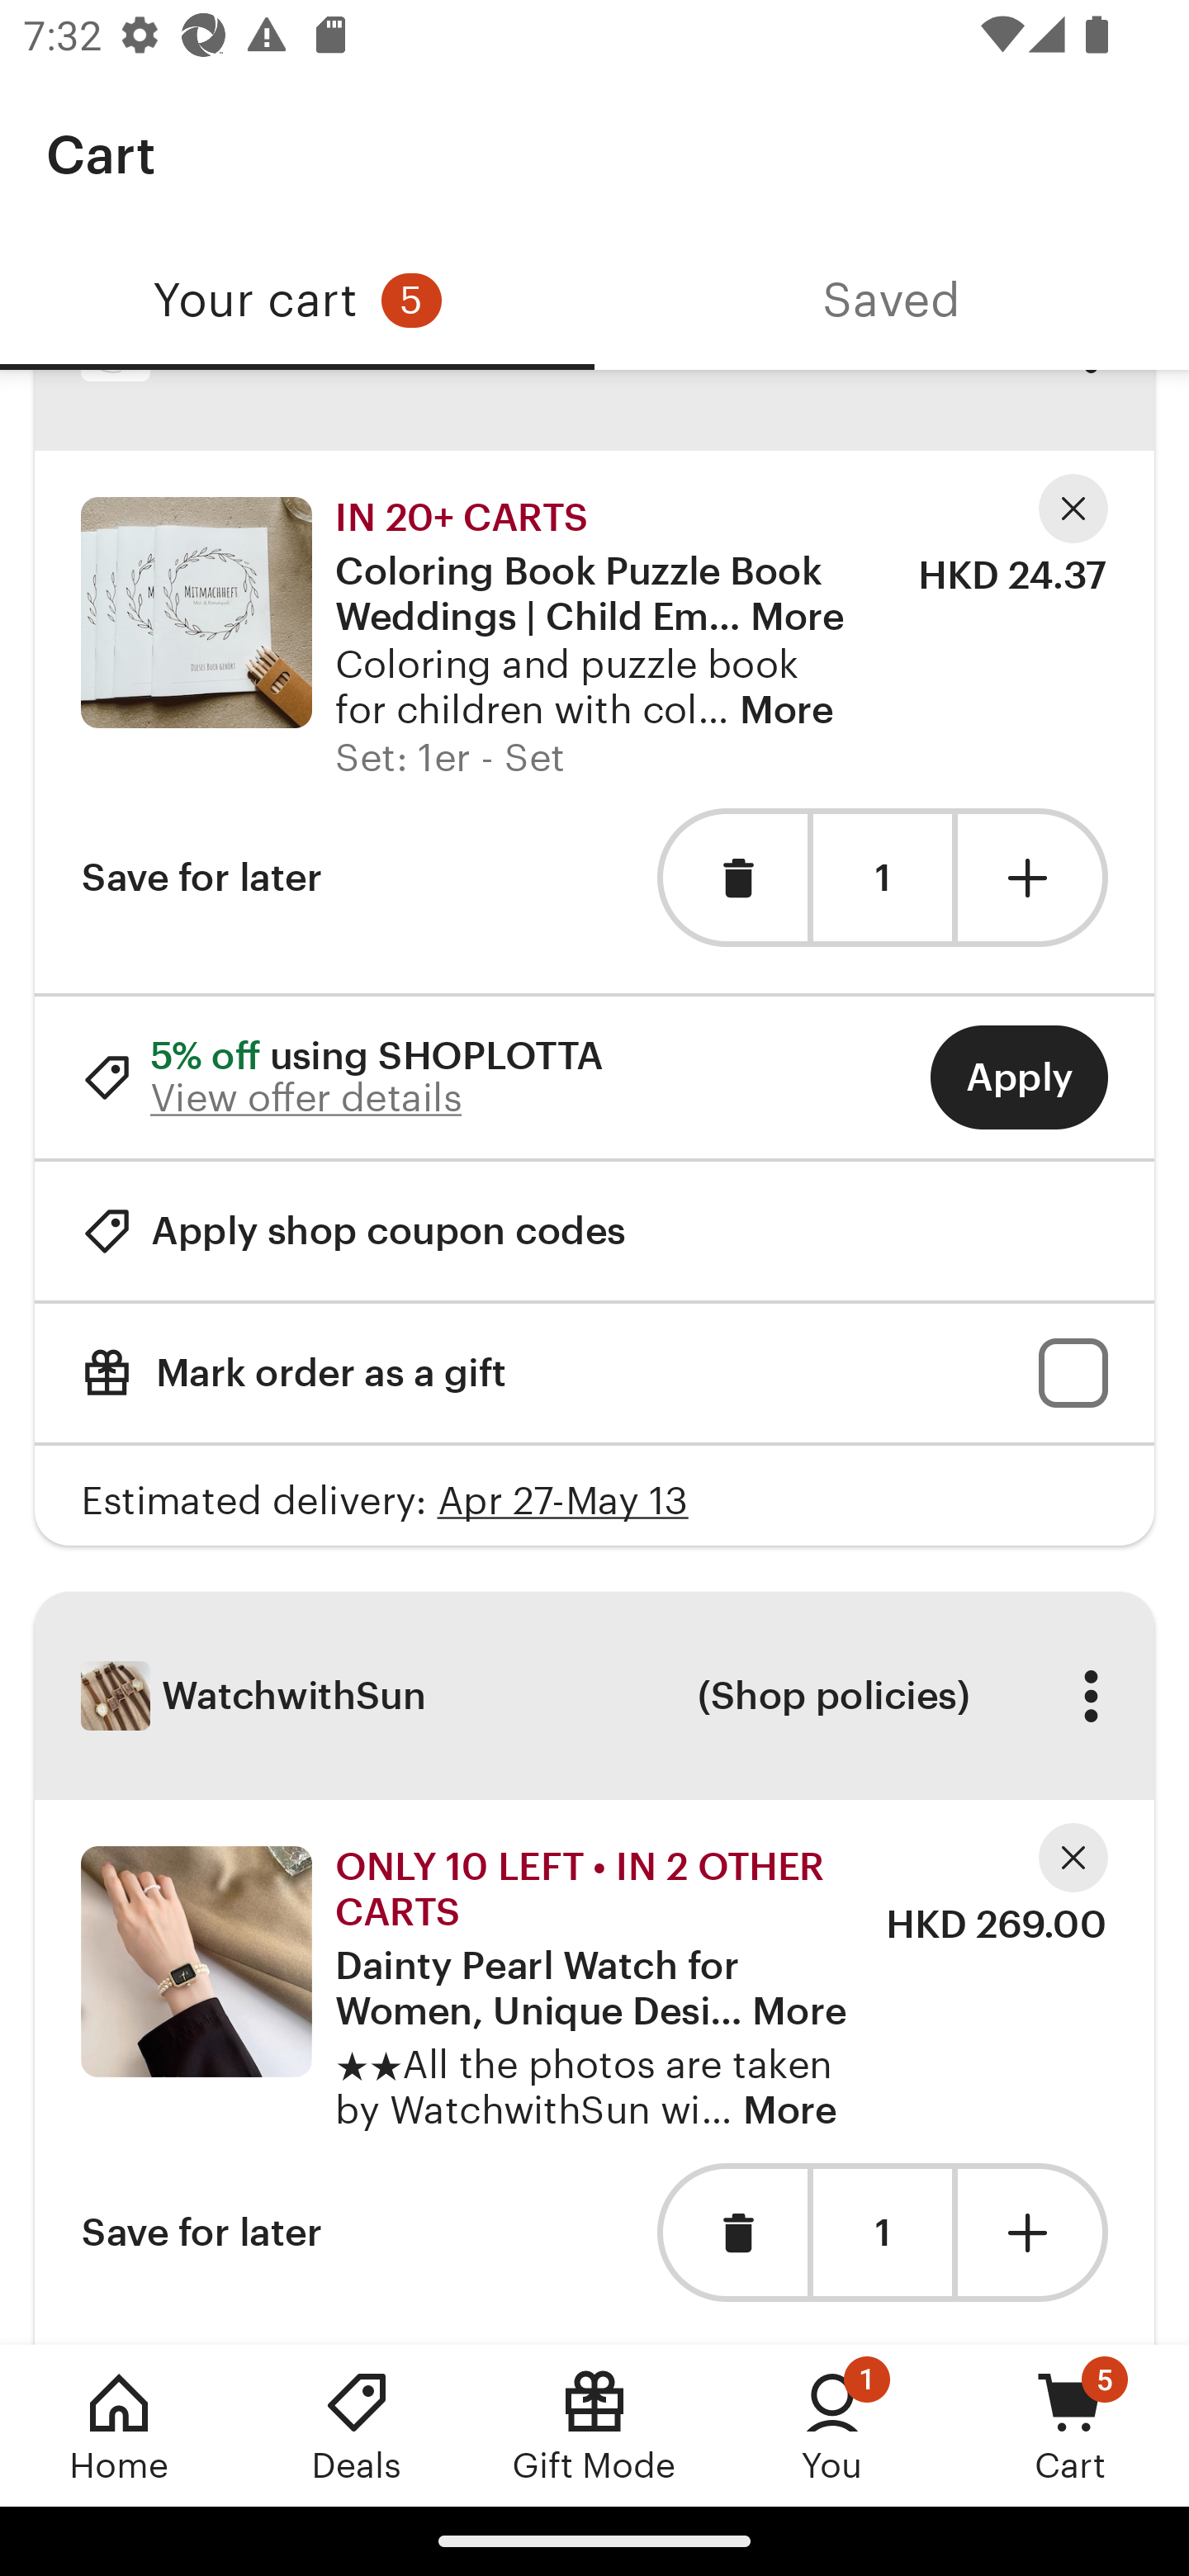 Image resolution: width=1189 pixels, height=2576 pixels. What do you see at coordinates (882, 2233) in the screenshot?
I see `1` at bounding box center [882, 2233].